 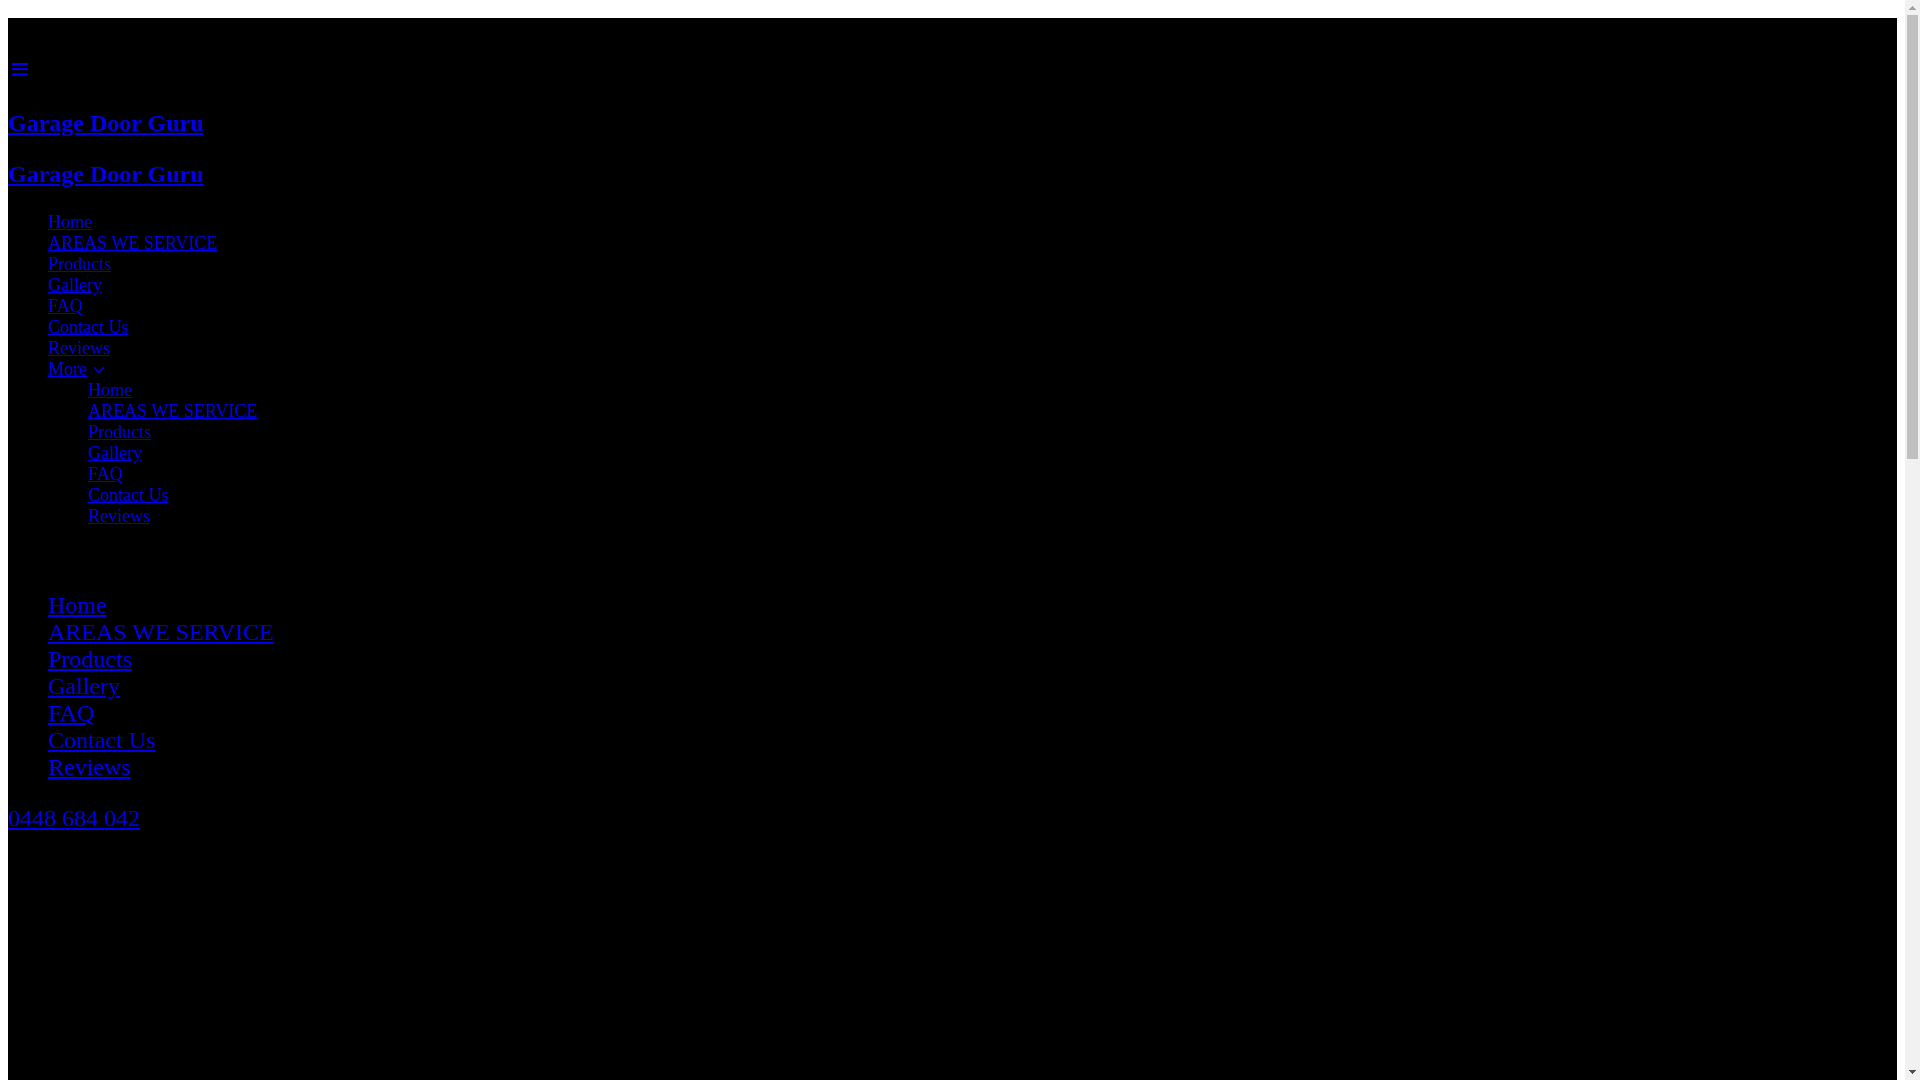 I want to click on AREAS WE SERVICE, so click(x=132, y=243).